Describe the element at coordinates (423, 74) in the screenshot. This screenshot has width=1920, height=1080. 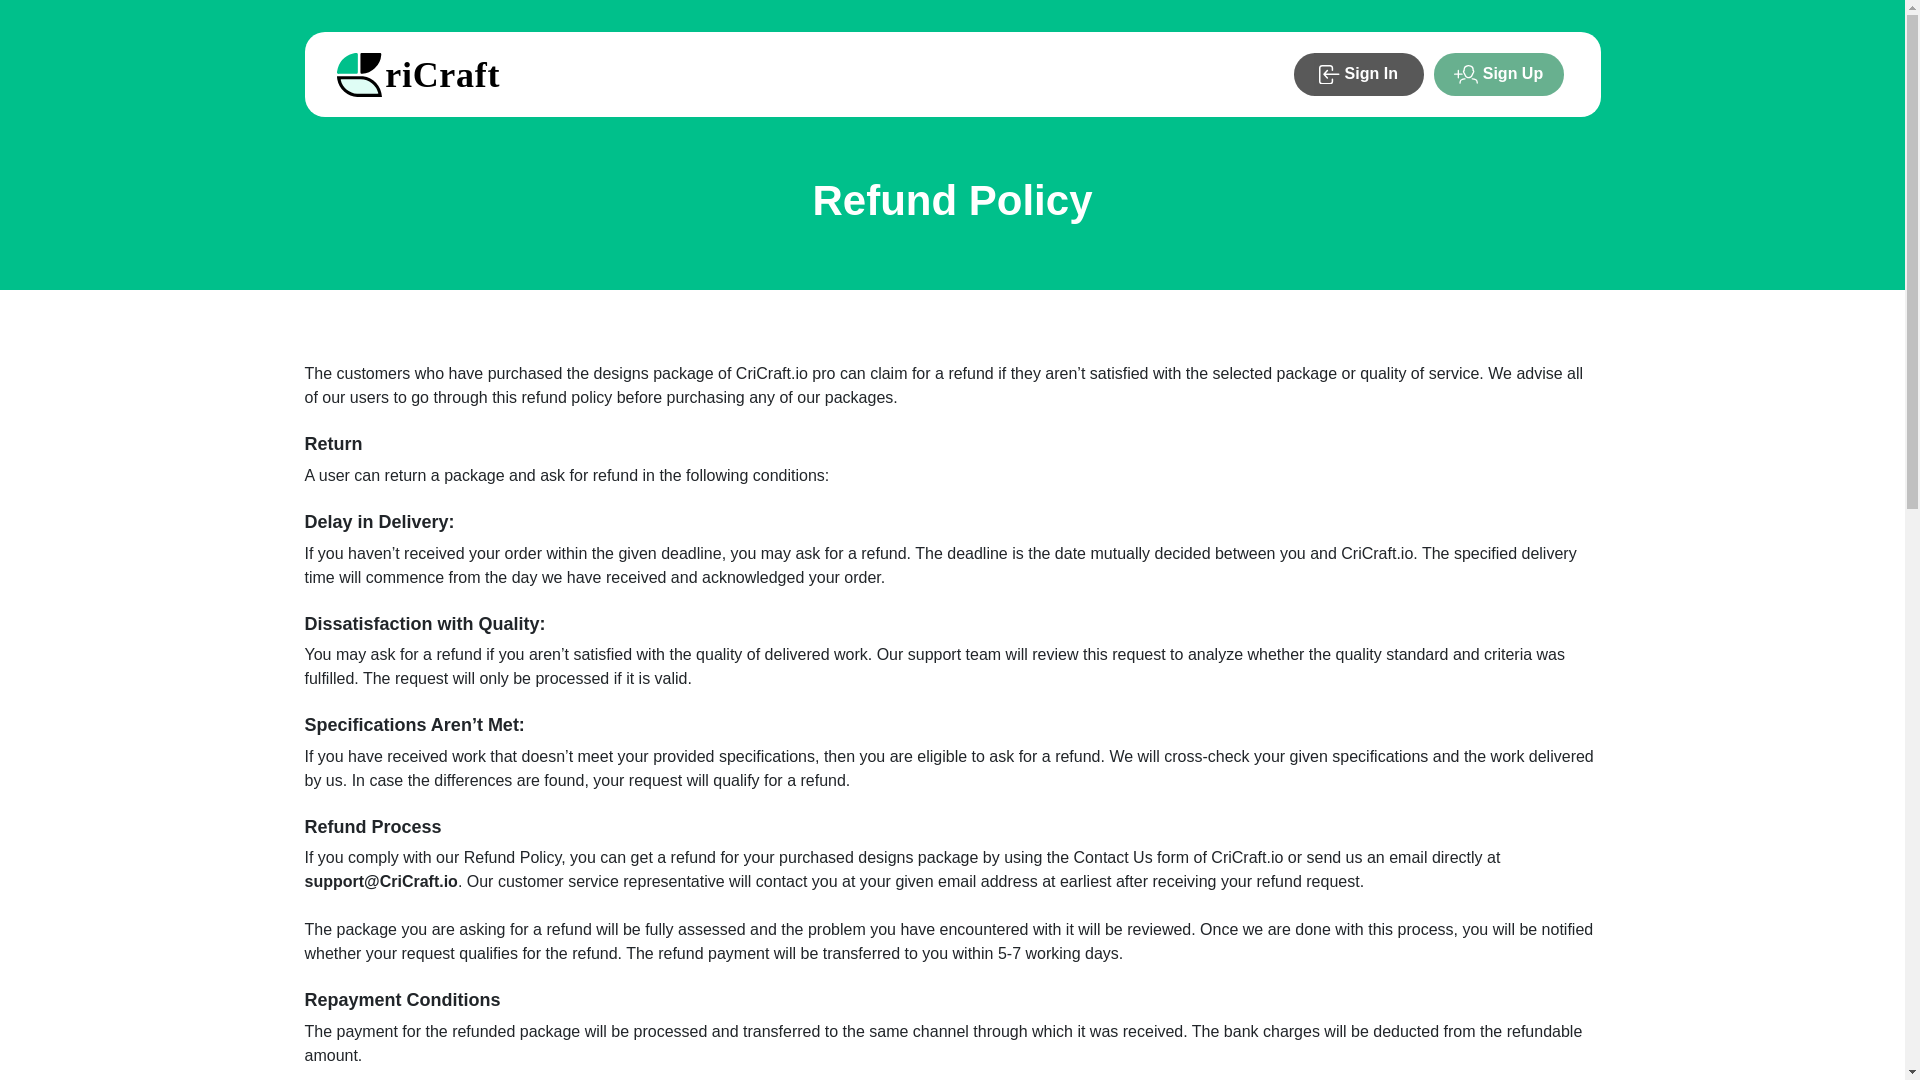
I see `riCraft` at that location.